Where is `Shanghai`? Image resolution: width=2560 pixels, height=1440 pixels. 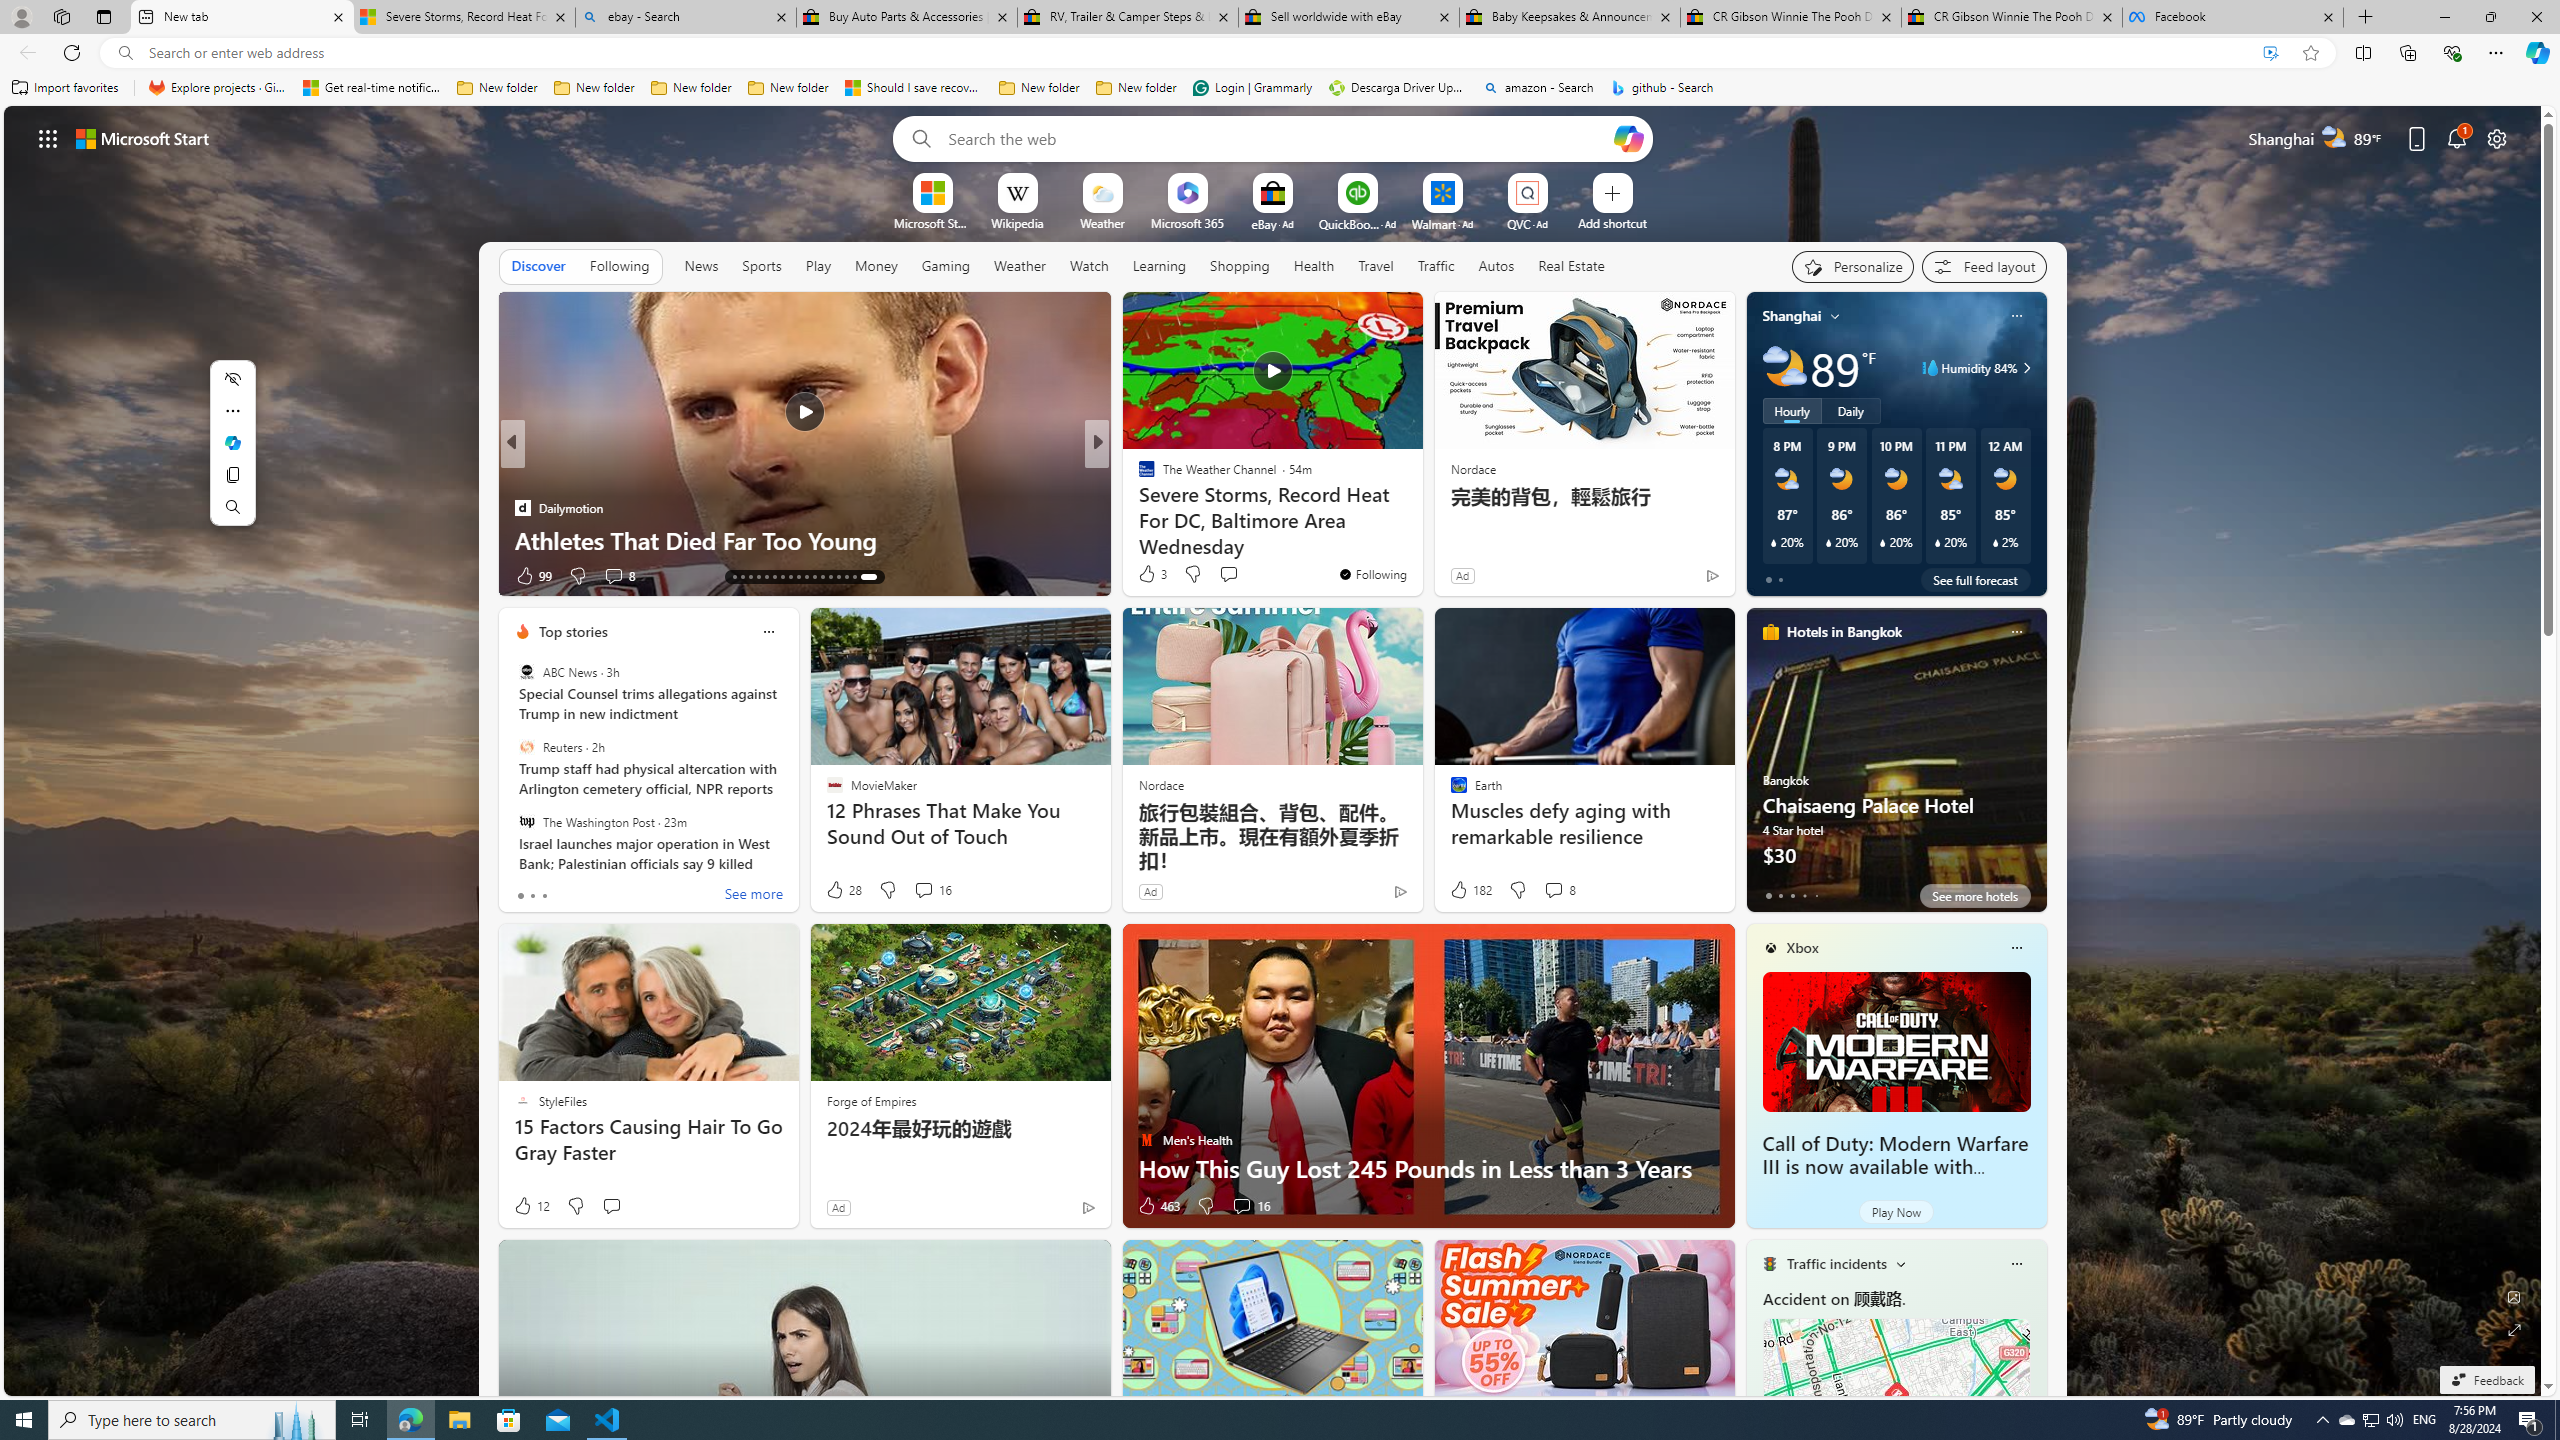
Shanghai is located at coordinates (1792, 316).